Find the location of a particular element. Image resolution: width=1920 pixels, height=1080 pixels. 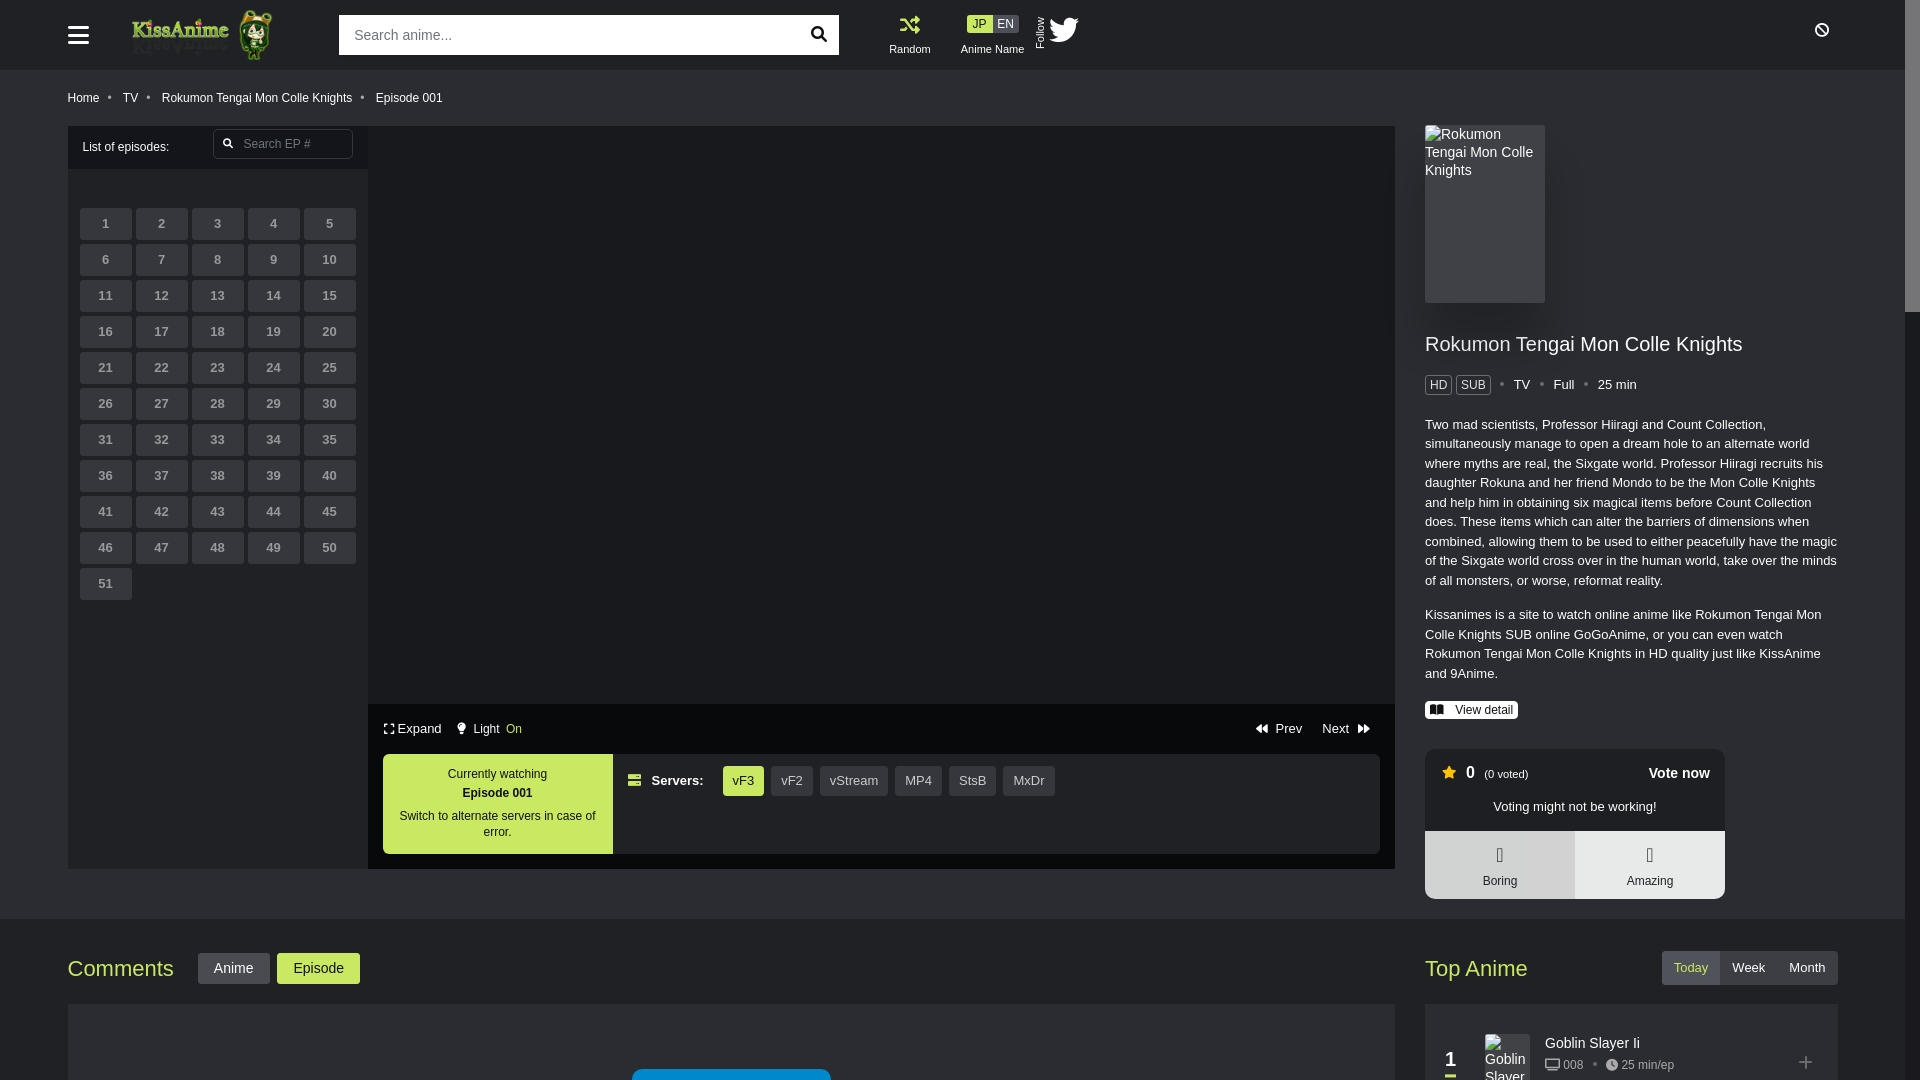

9 is located at coordinates (274, 260).